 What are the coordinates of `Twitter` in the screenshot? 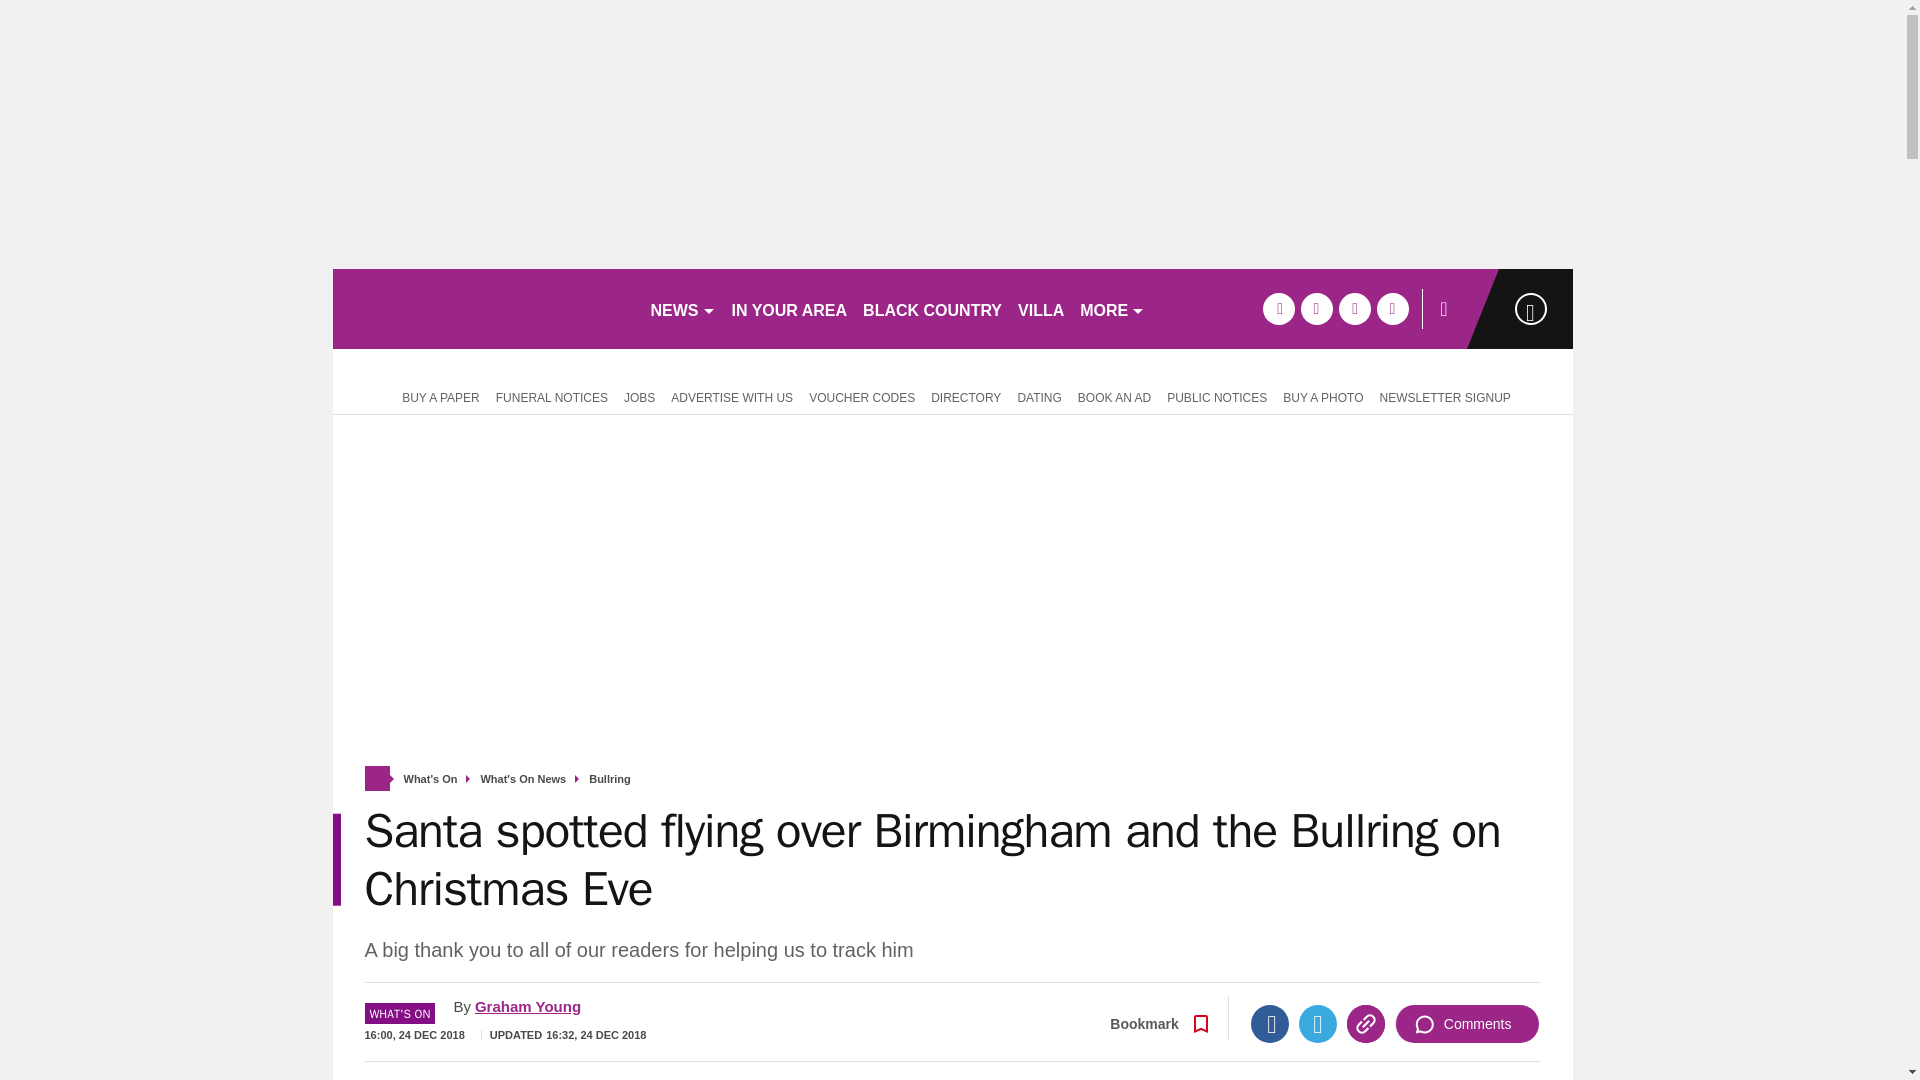 It's located at (1318, 1024).